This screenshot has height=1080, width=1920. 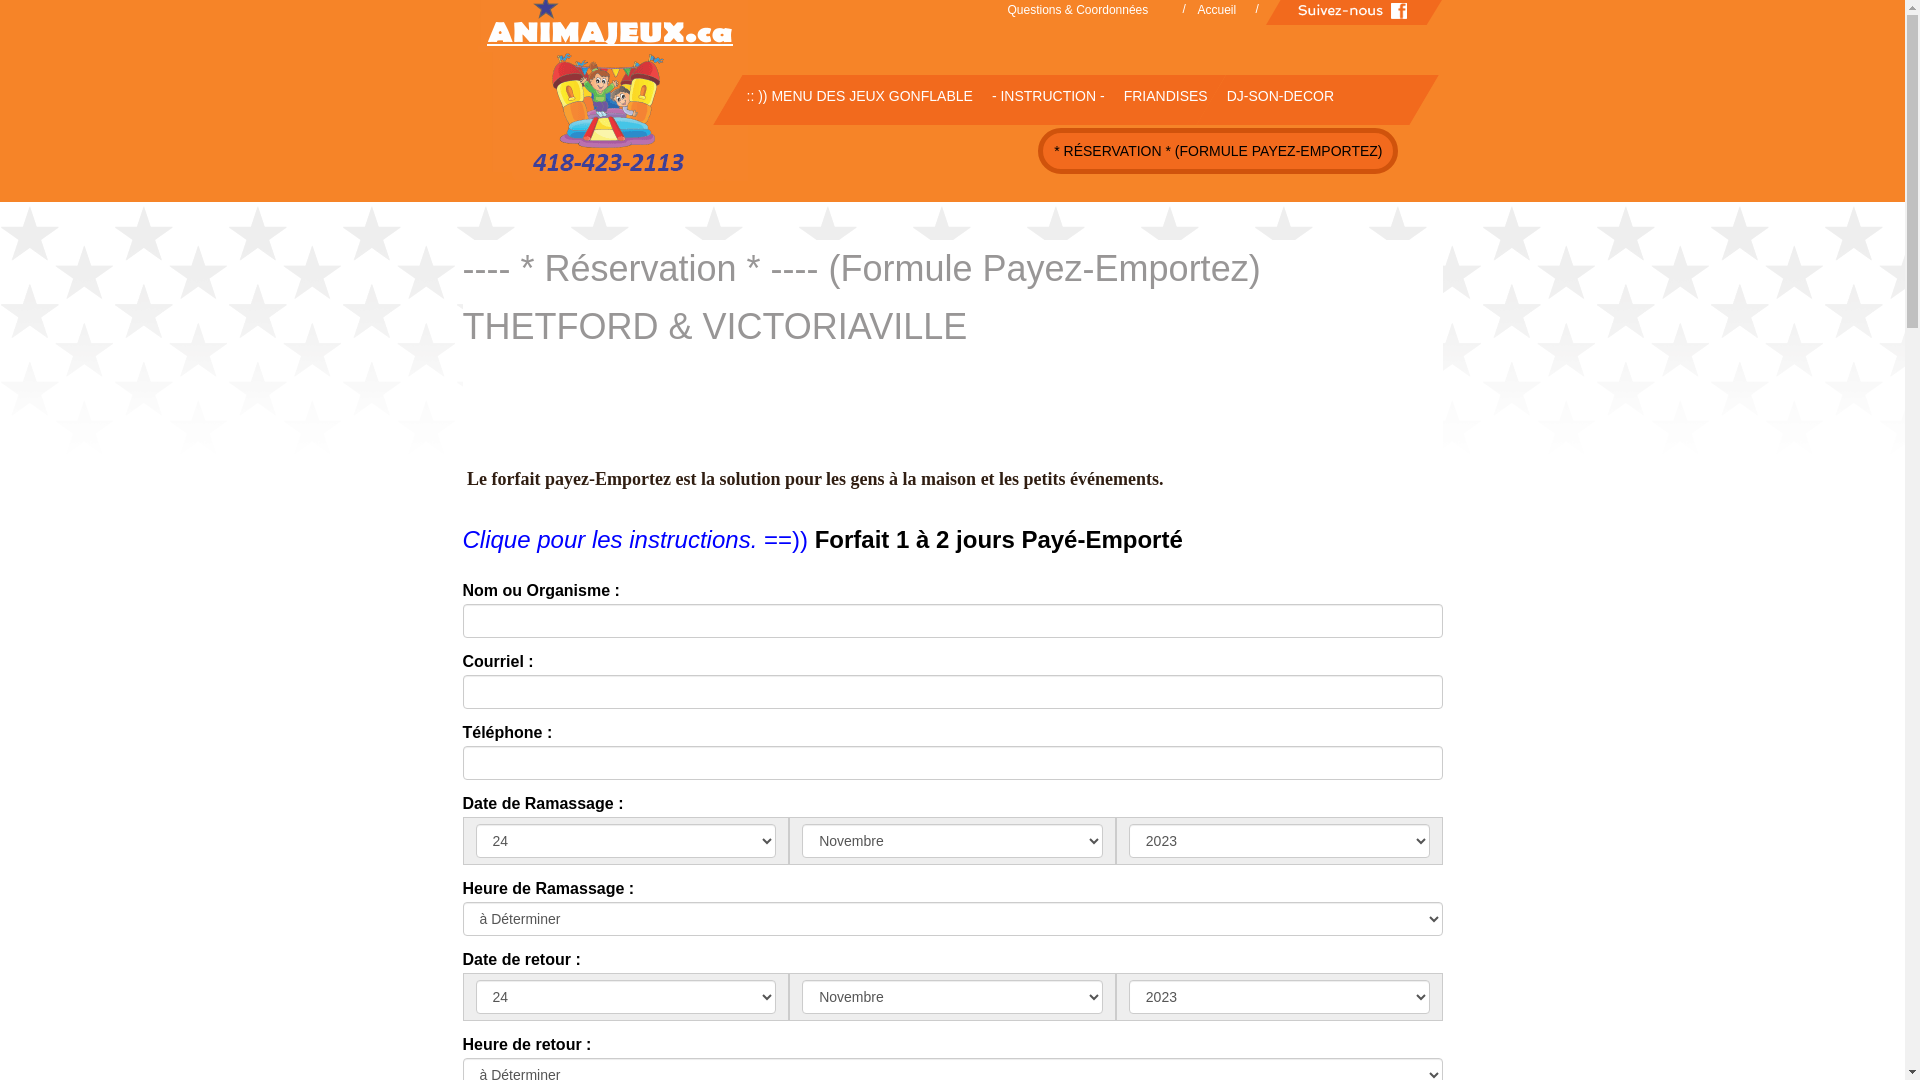 I want to click on :: )) MENU DES JEUX GONFLABLE, so click(x=850, y=96).